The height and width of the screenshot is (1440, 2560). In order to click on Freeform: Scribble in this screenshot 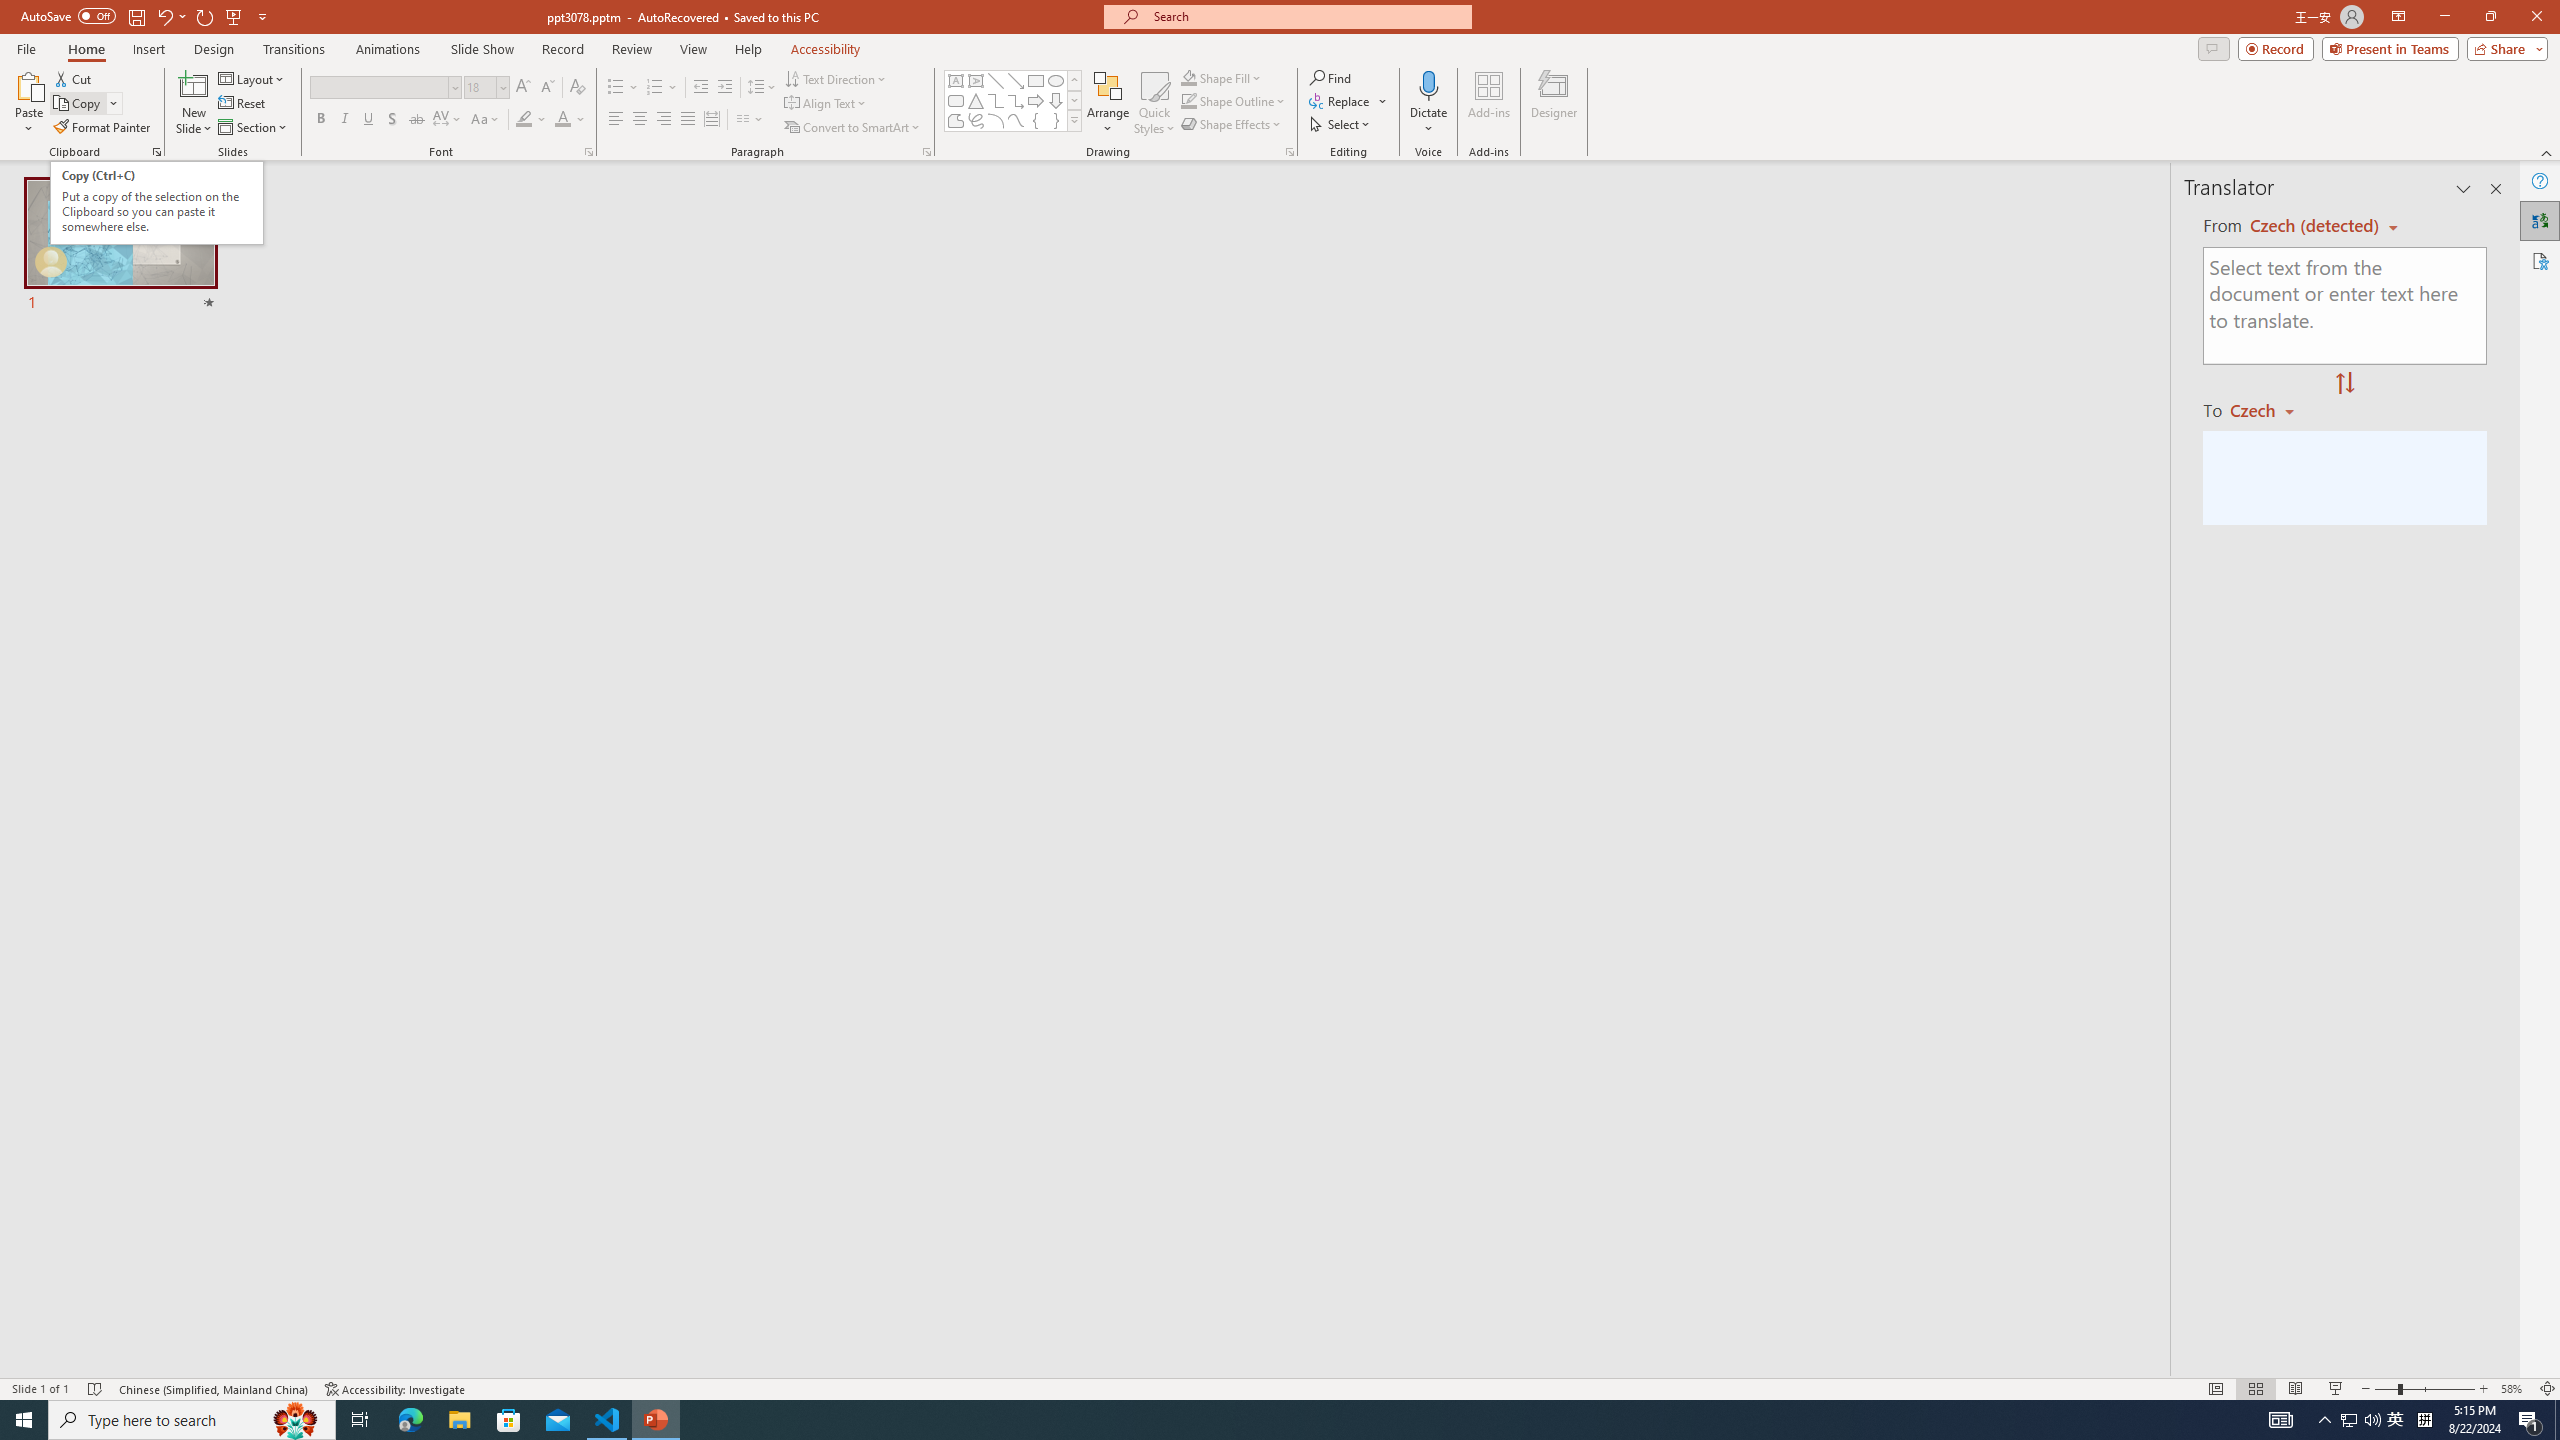, I will do `click(975, 120)`.